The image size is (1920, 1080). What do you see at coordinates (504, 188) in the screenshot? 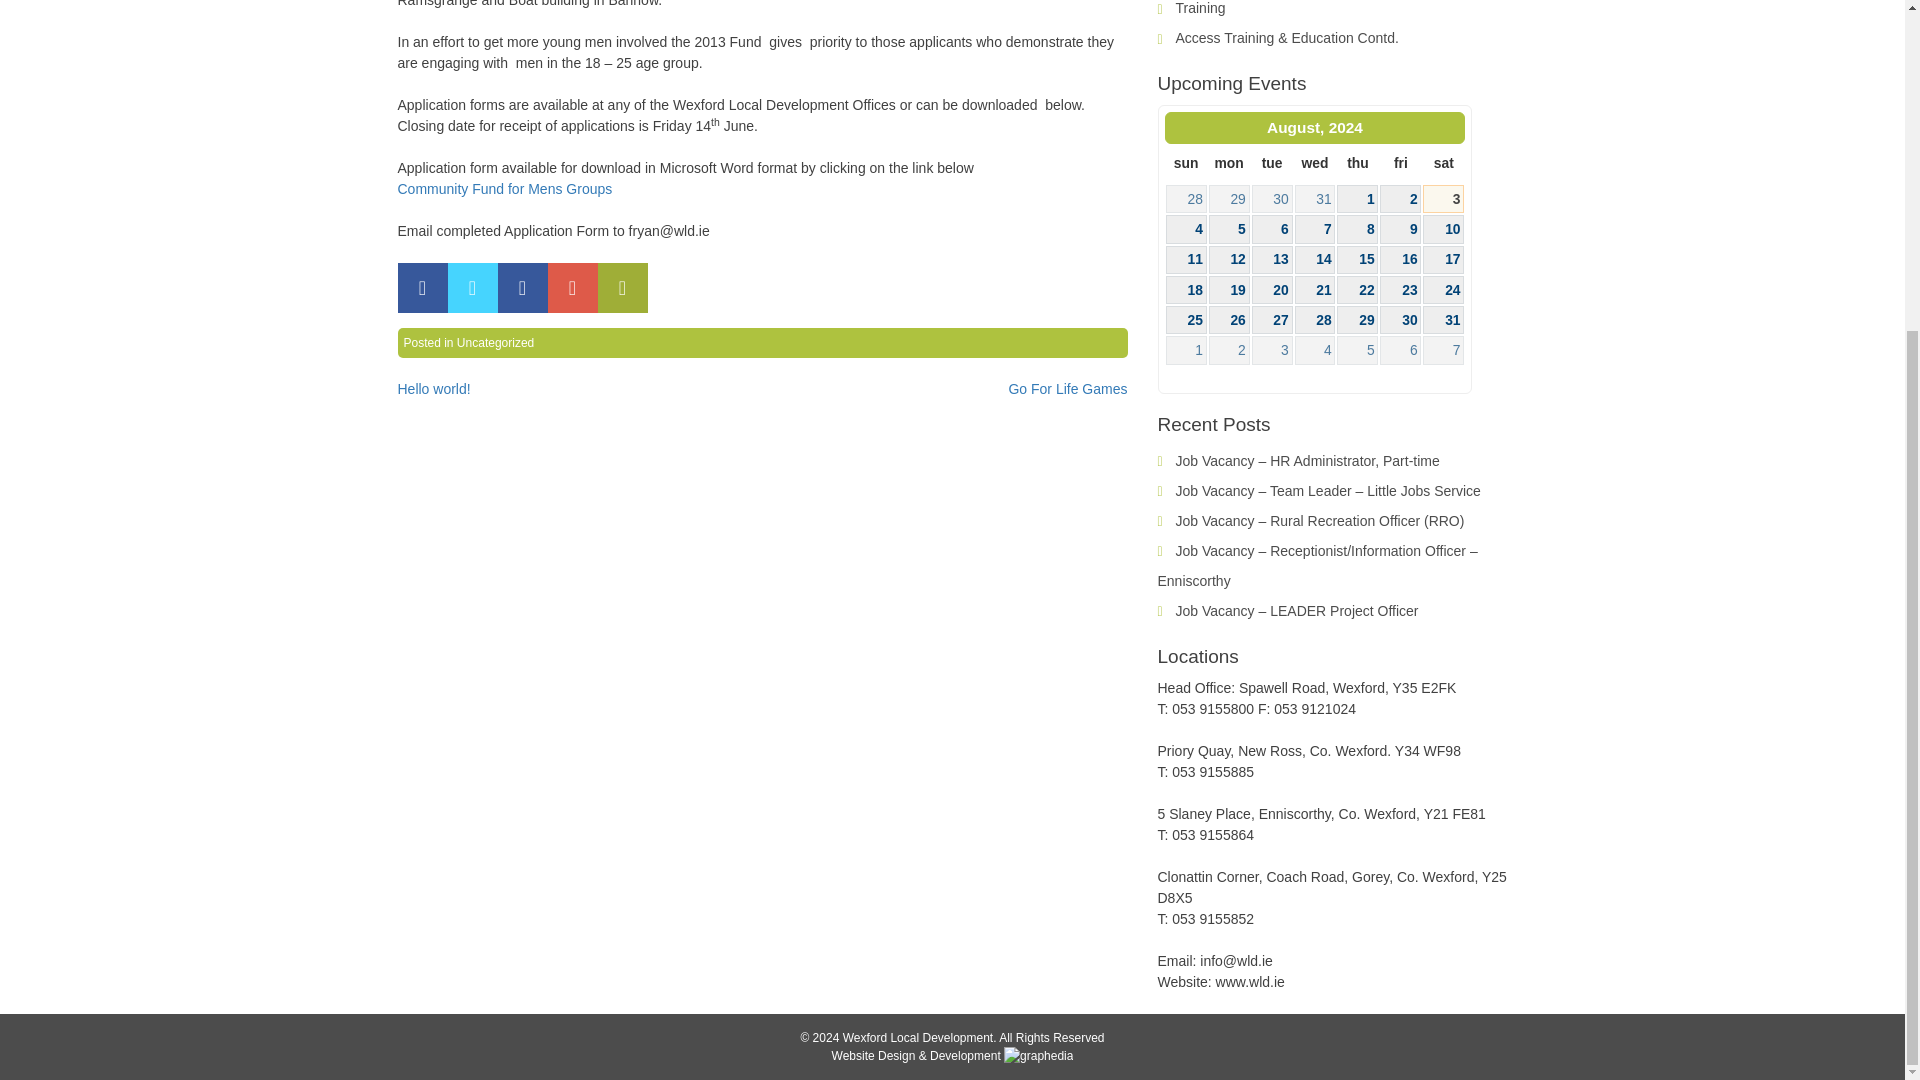
I see `Community Fund for Mens Groups` at bounding box center [504, 188].